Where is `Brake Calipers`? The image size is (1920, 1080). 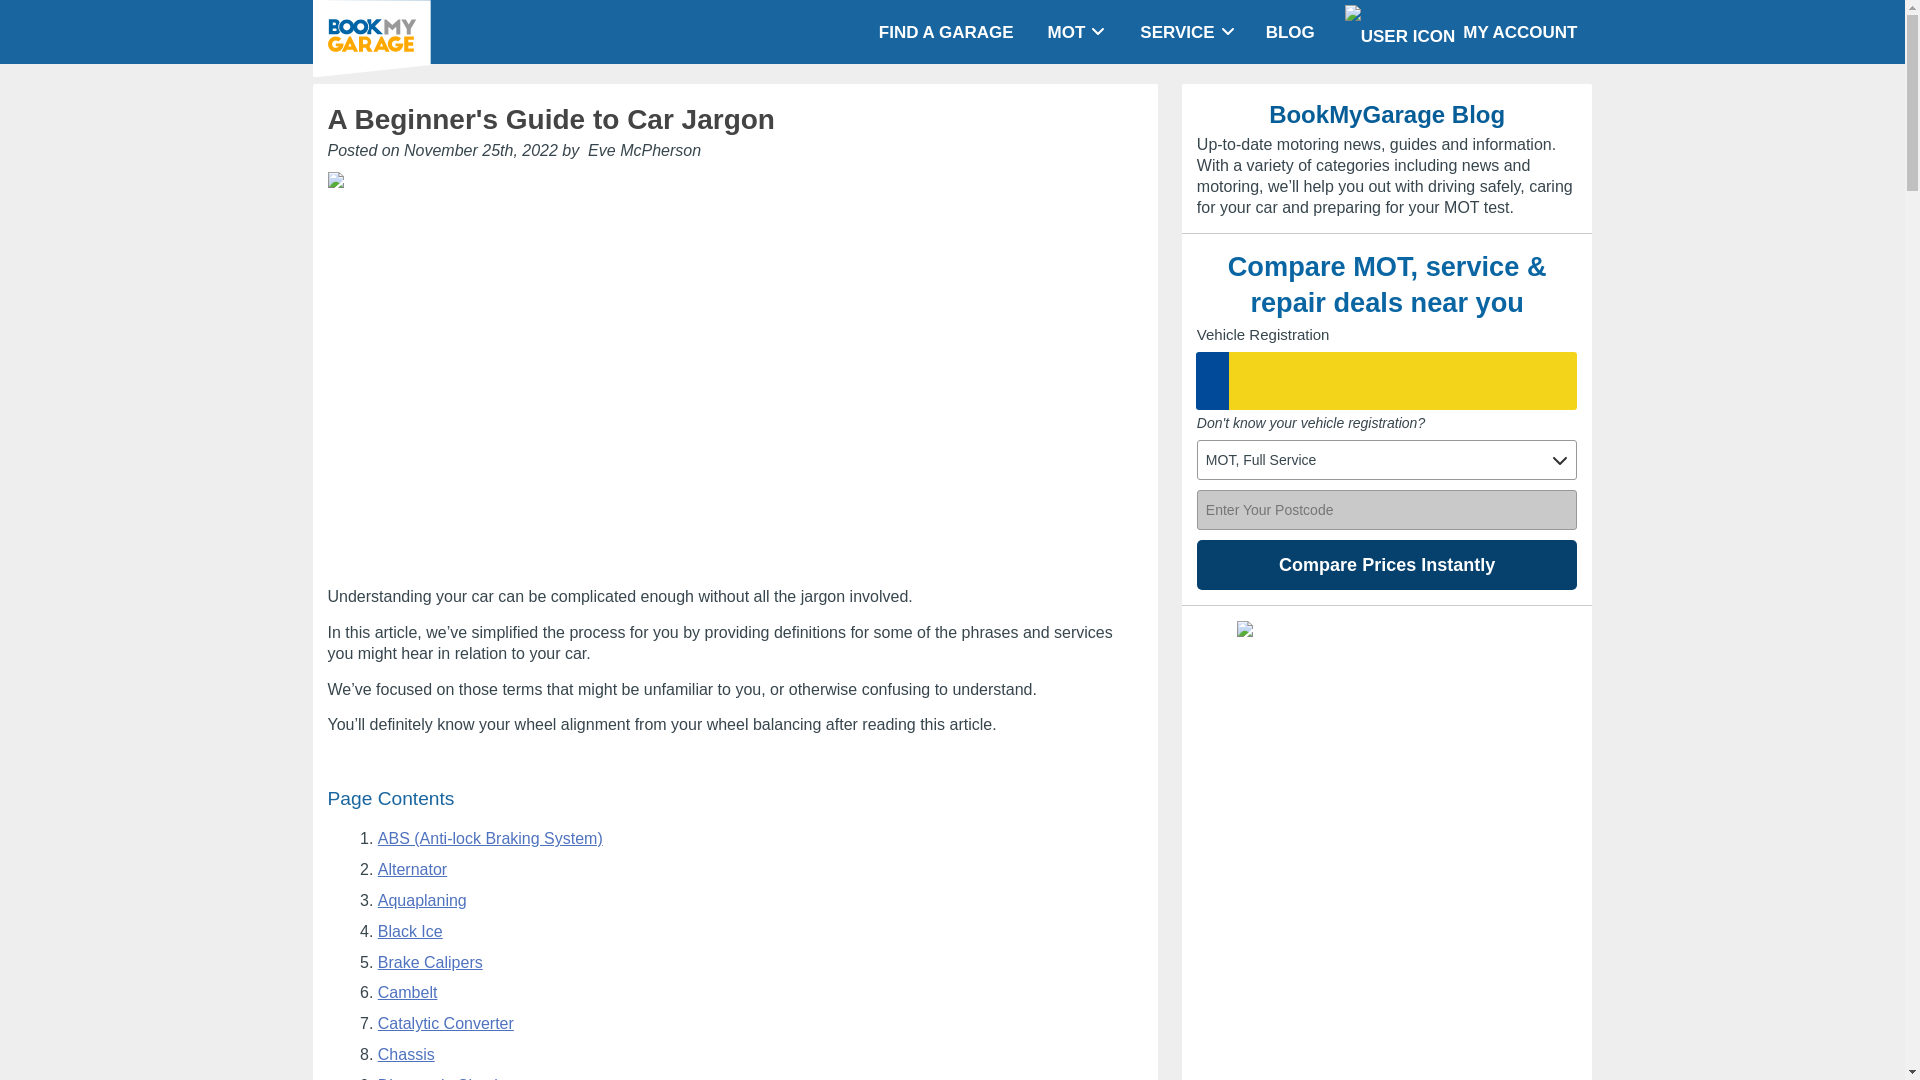 Brake Calipers is located at coordinates (430, 962).